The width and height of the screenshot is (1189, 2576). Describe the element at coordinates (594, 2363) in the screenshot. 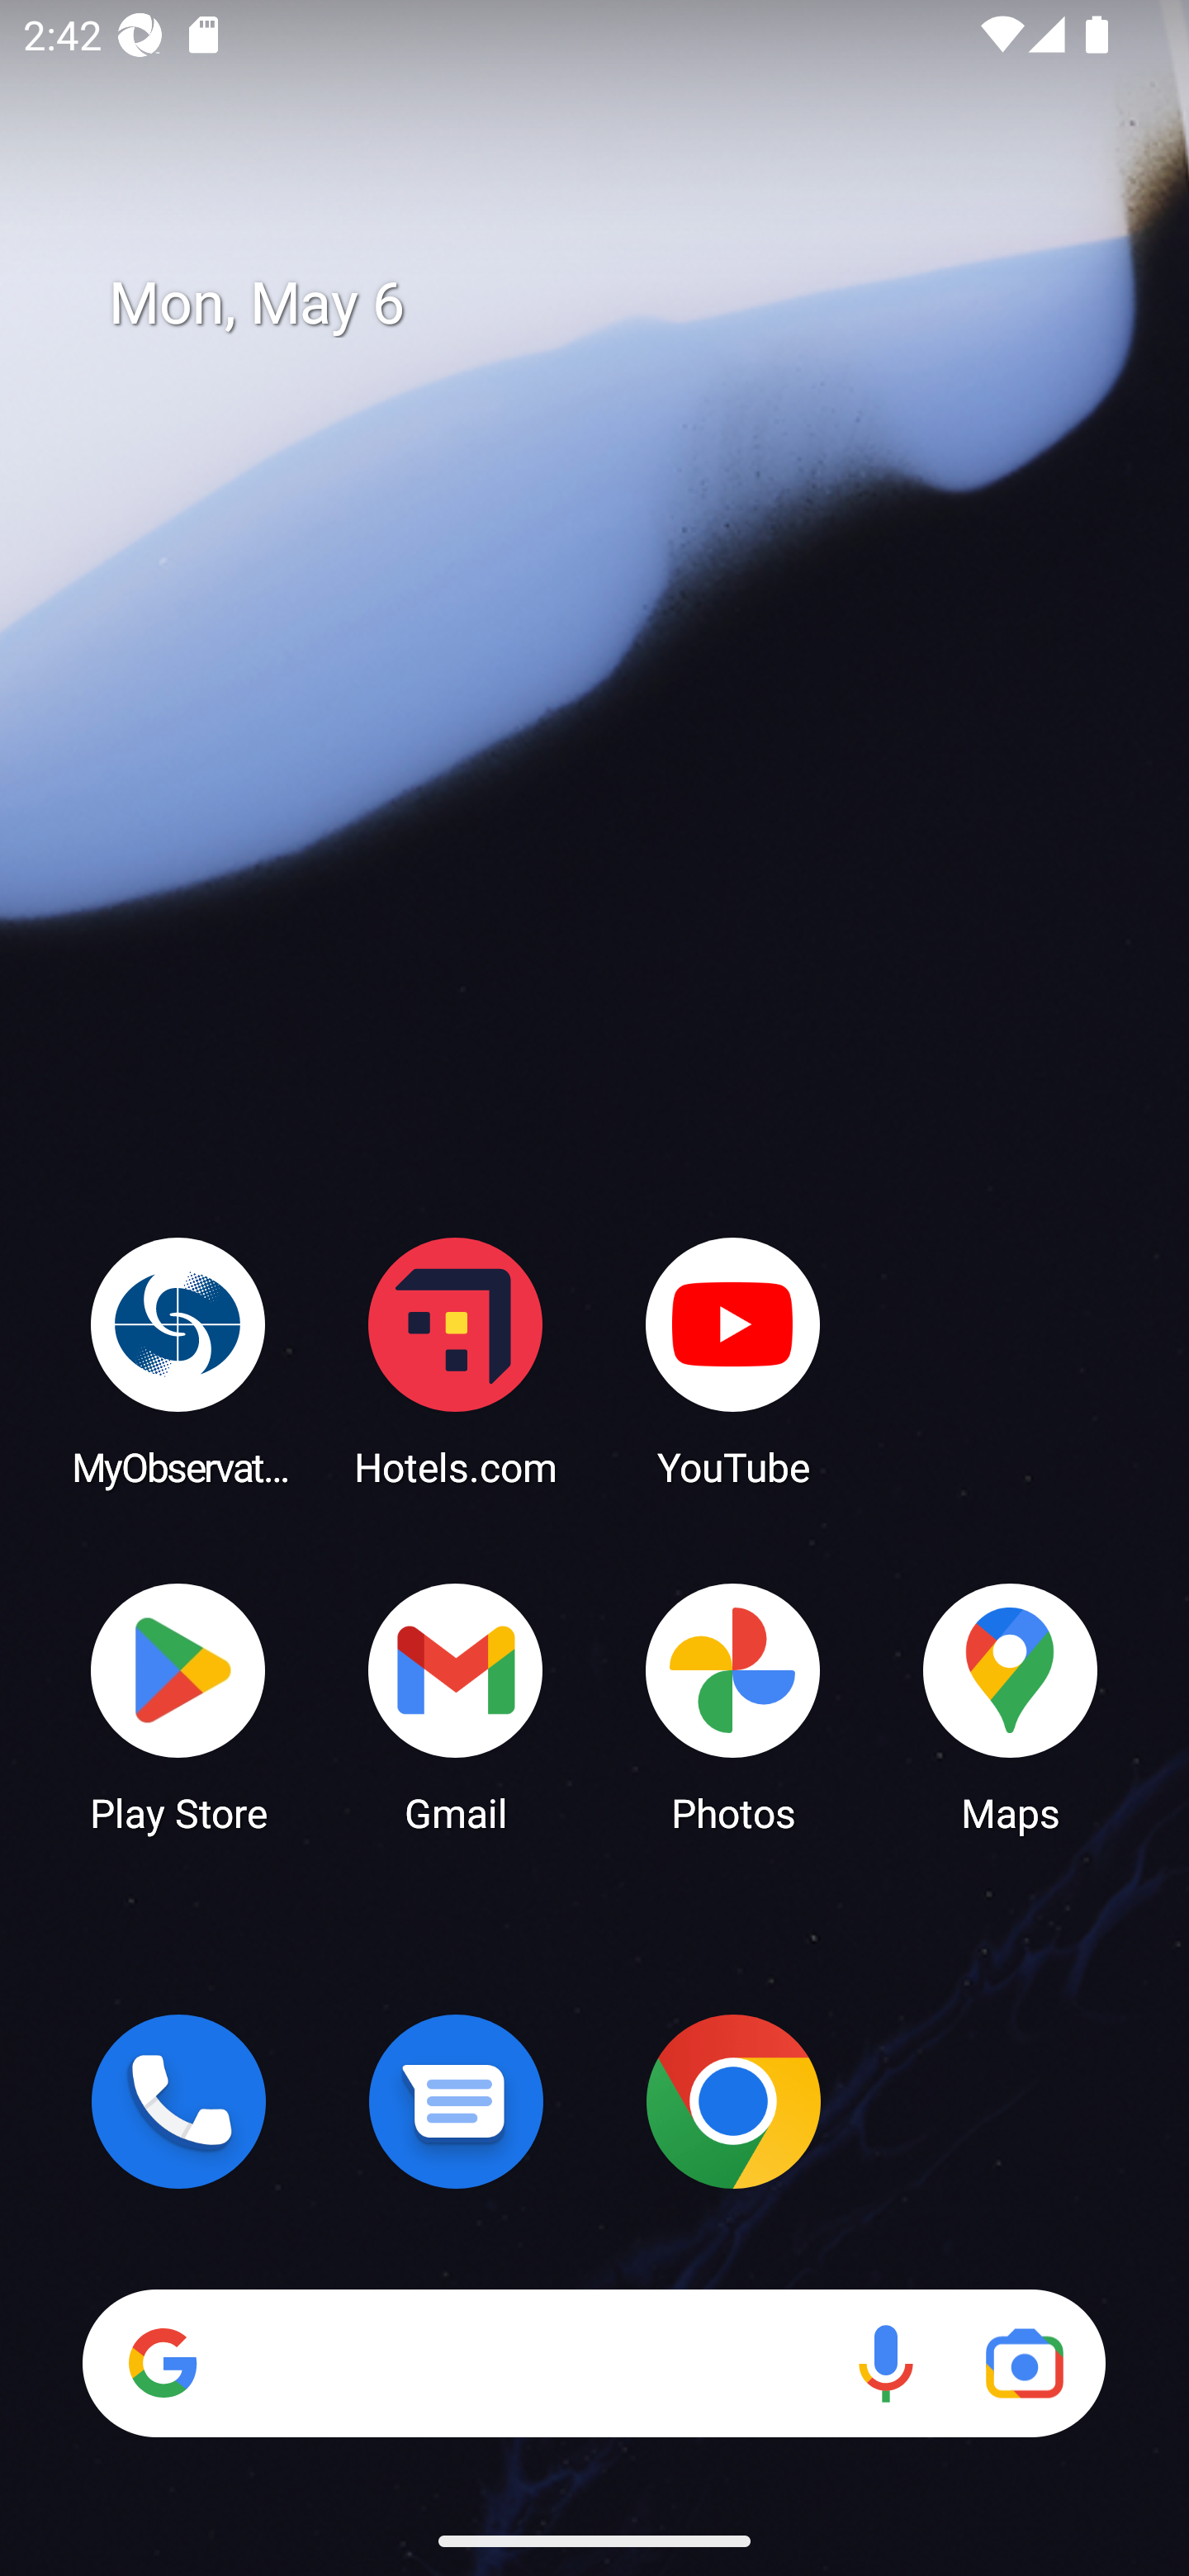

I see `Search Voice search Google Lens` at that location.